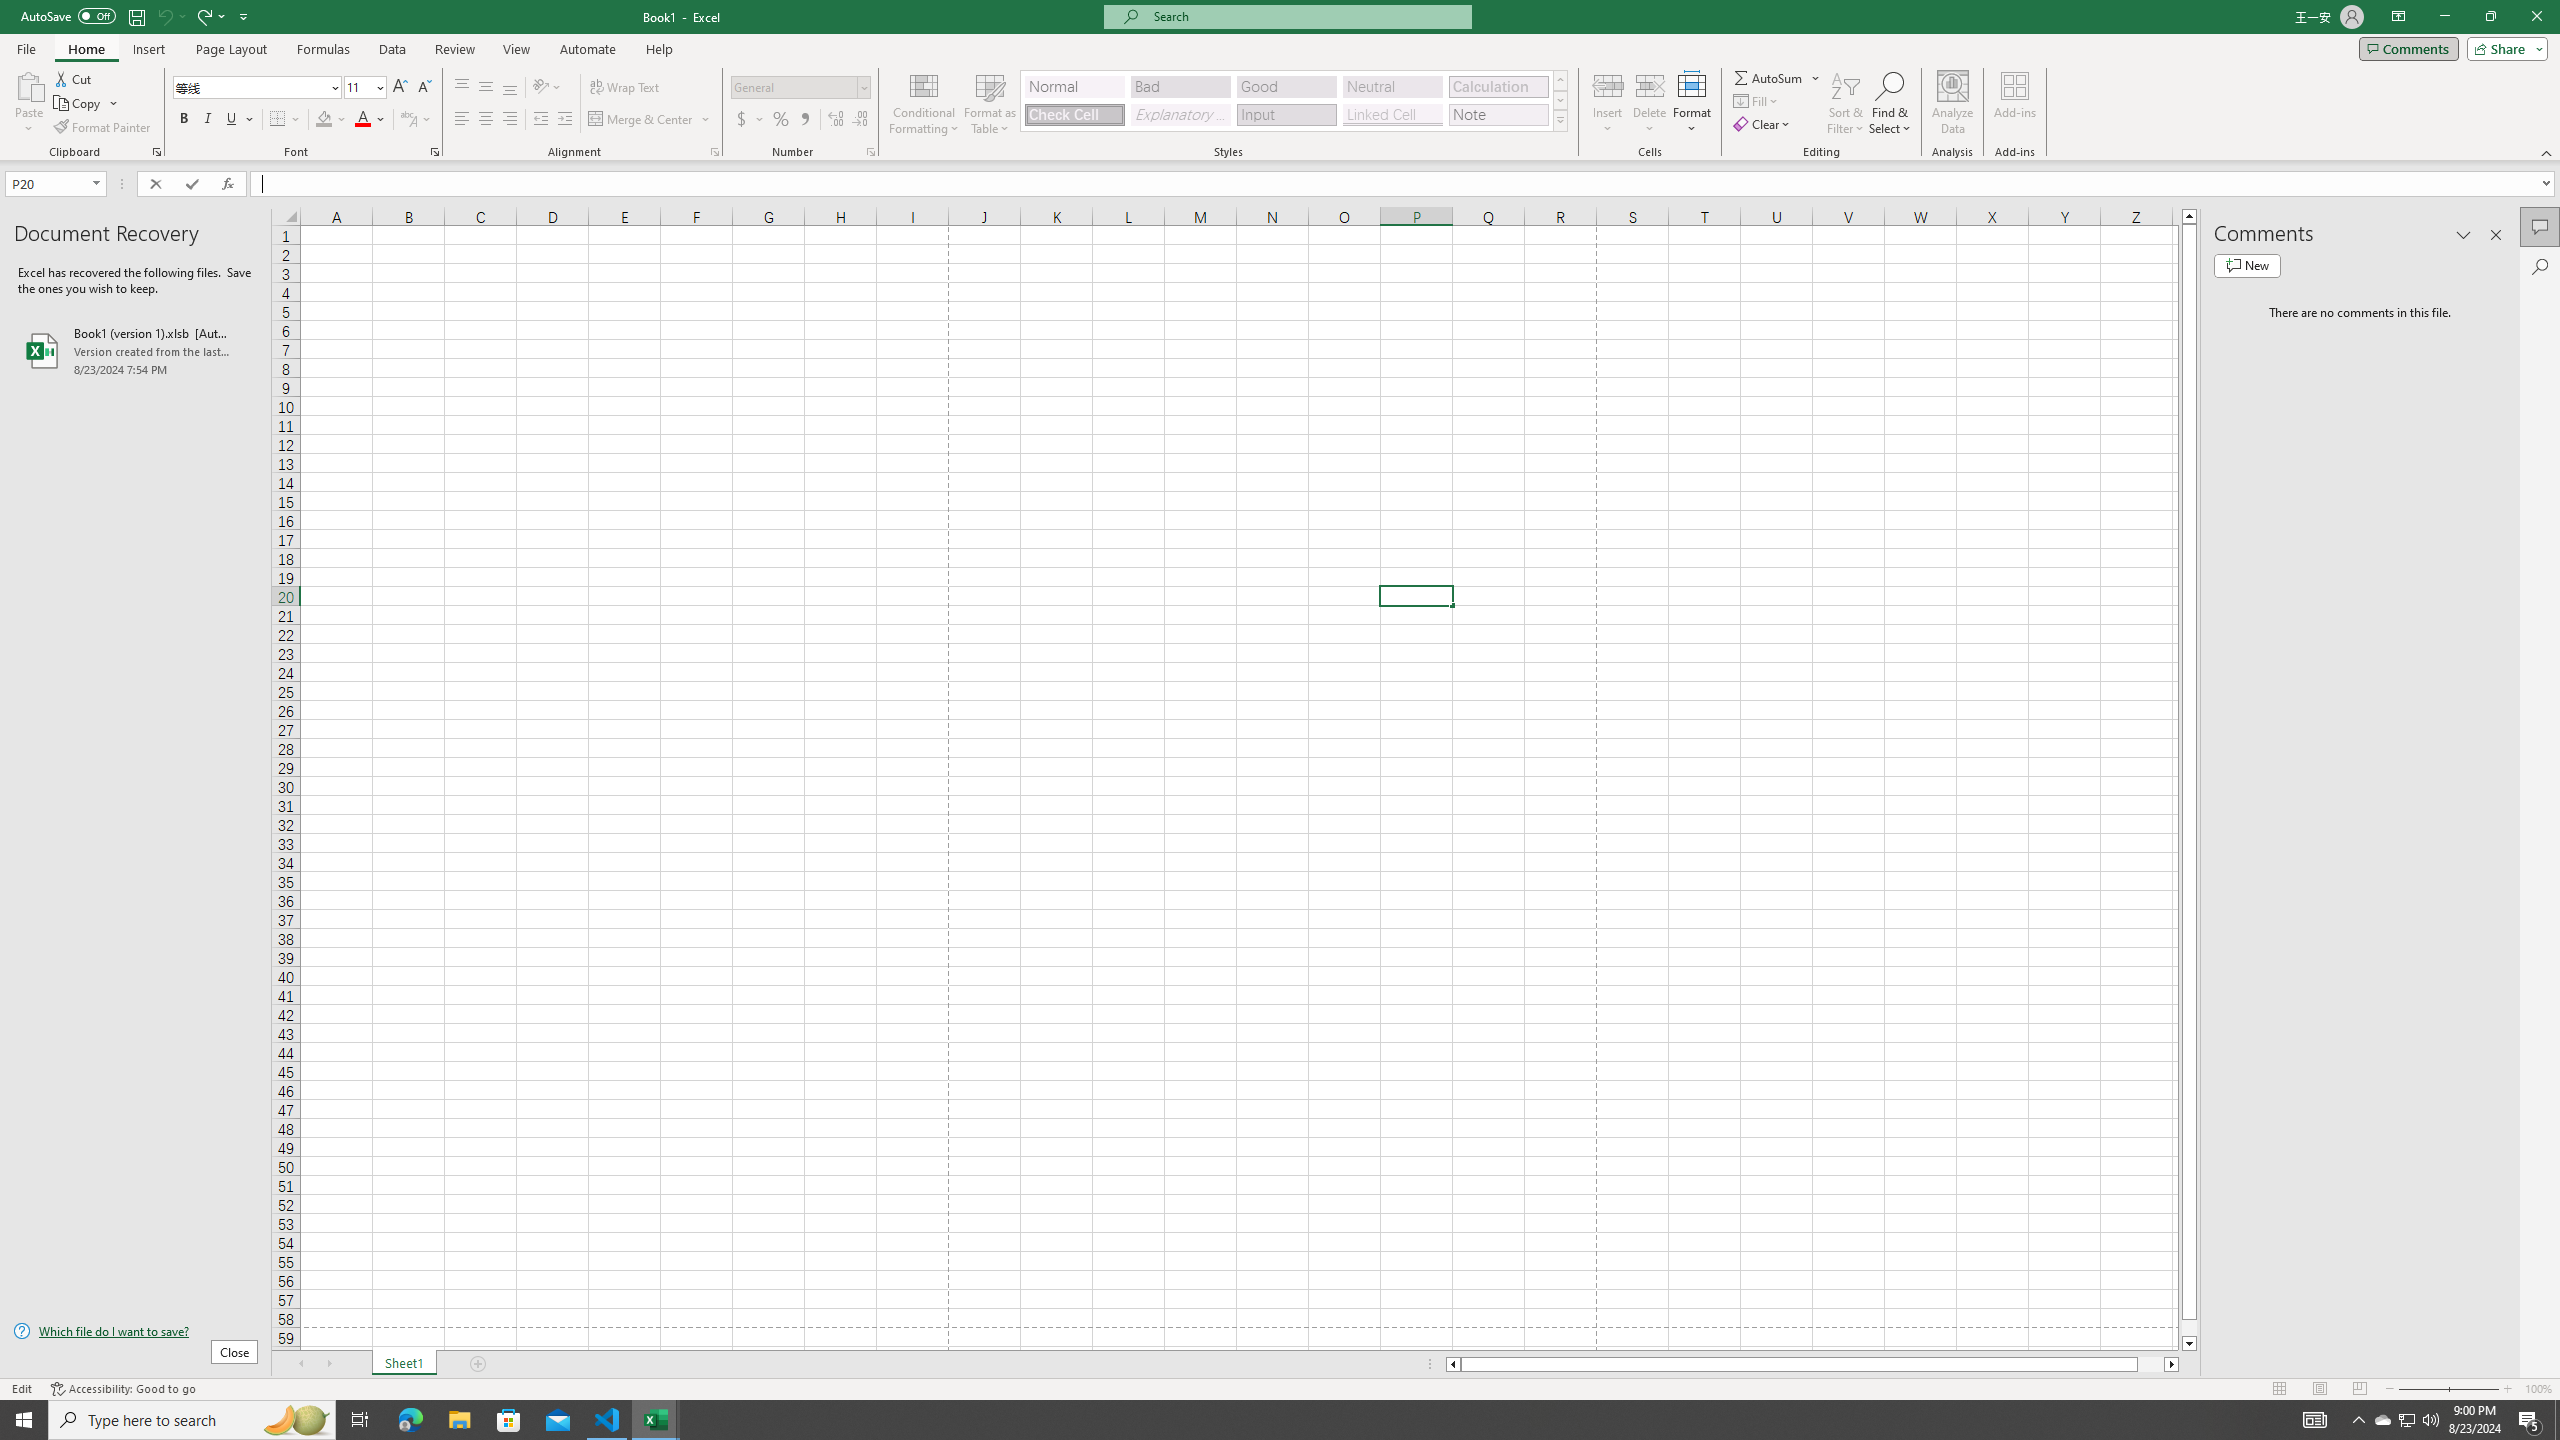 The image size is (2560, 1440). Describe the element at coordinates (1778, 78) in the screenshot. I see `AutoSum` at that location.